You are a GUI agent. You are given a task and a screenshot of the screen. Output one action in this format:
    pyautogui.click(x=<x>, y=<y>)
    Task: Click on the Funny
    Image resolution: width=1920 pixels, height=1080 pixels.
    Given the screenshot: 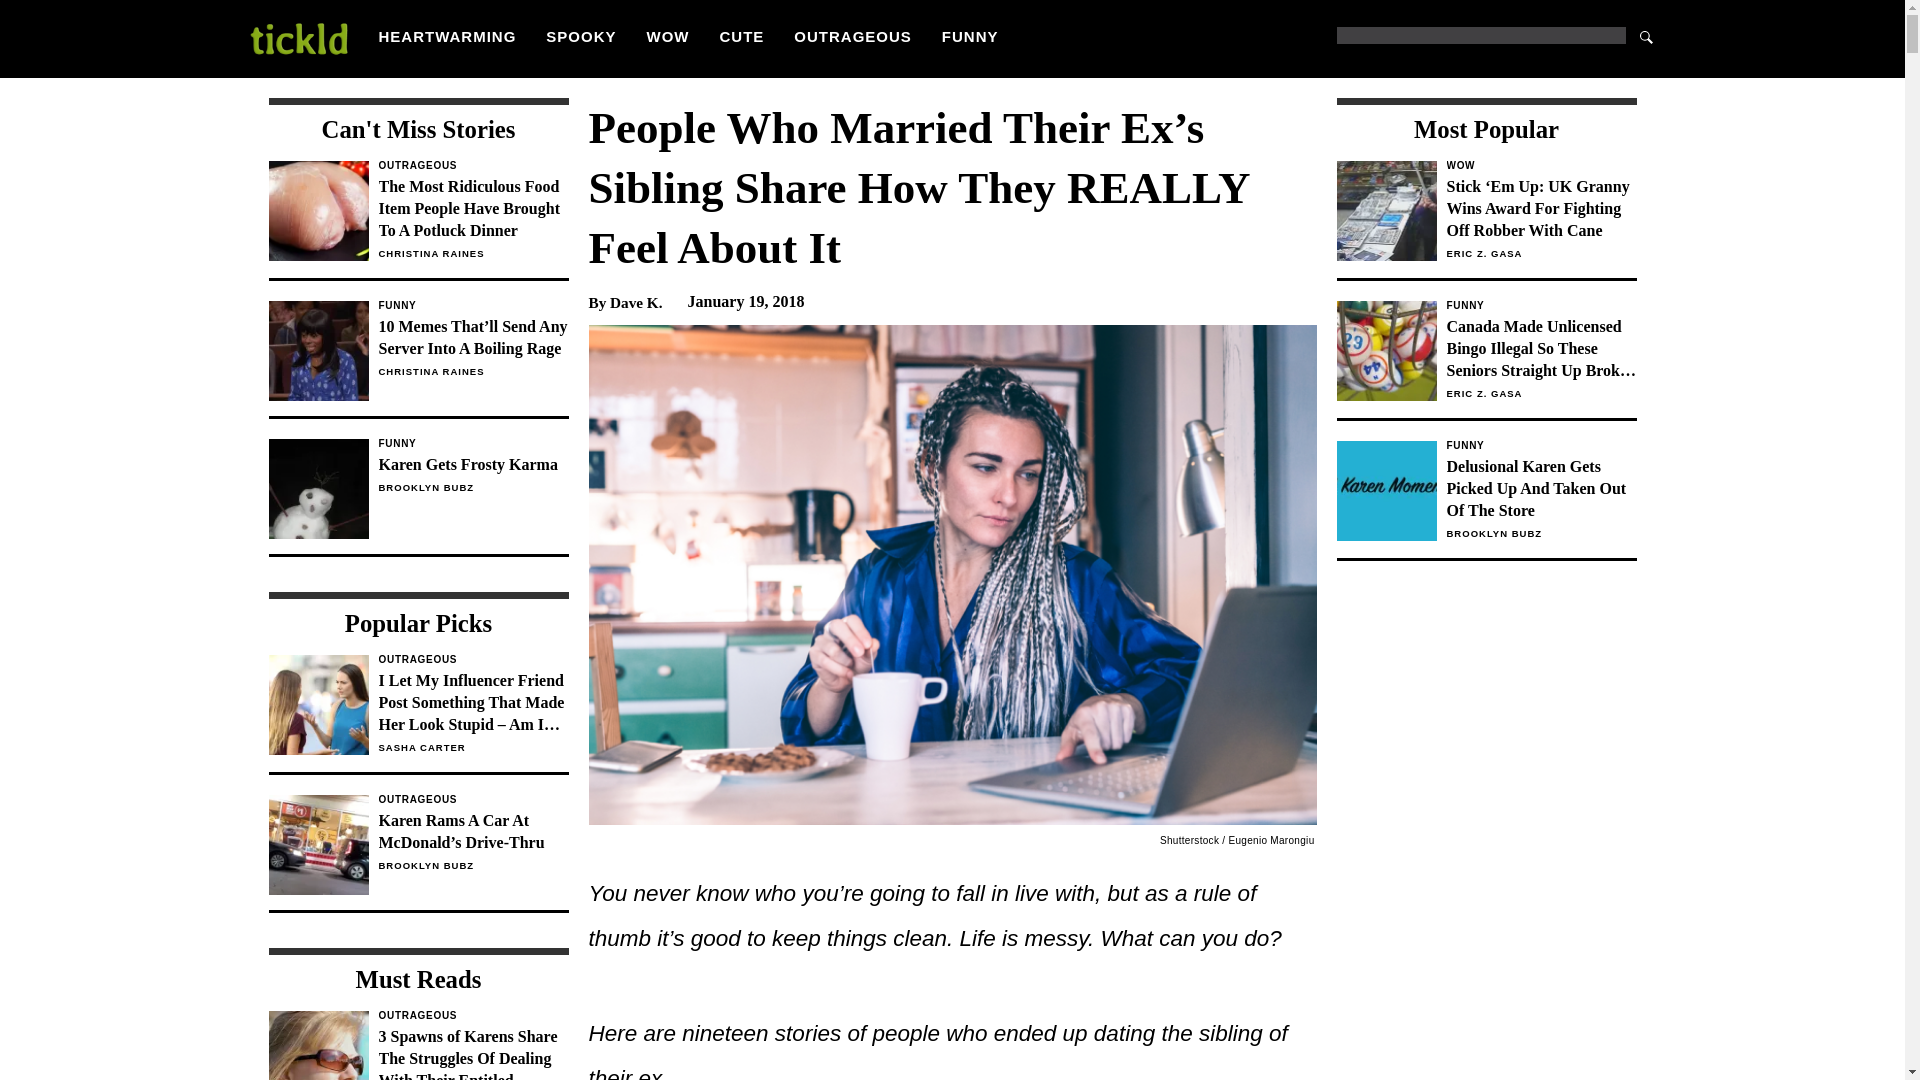 What is the action you would take?
    pyautogui.click(x=1540, y=306)
    